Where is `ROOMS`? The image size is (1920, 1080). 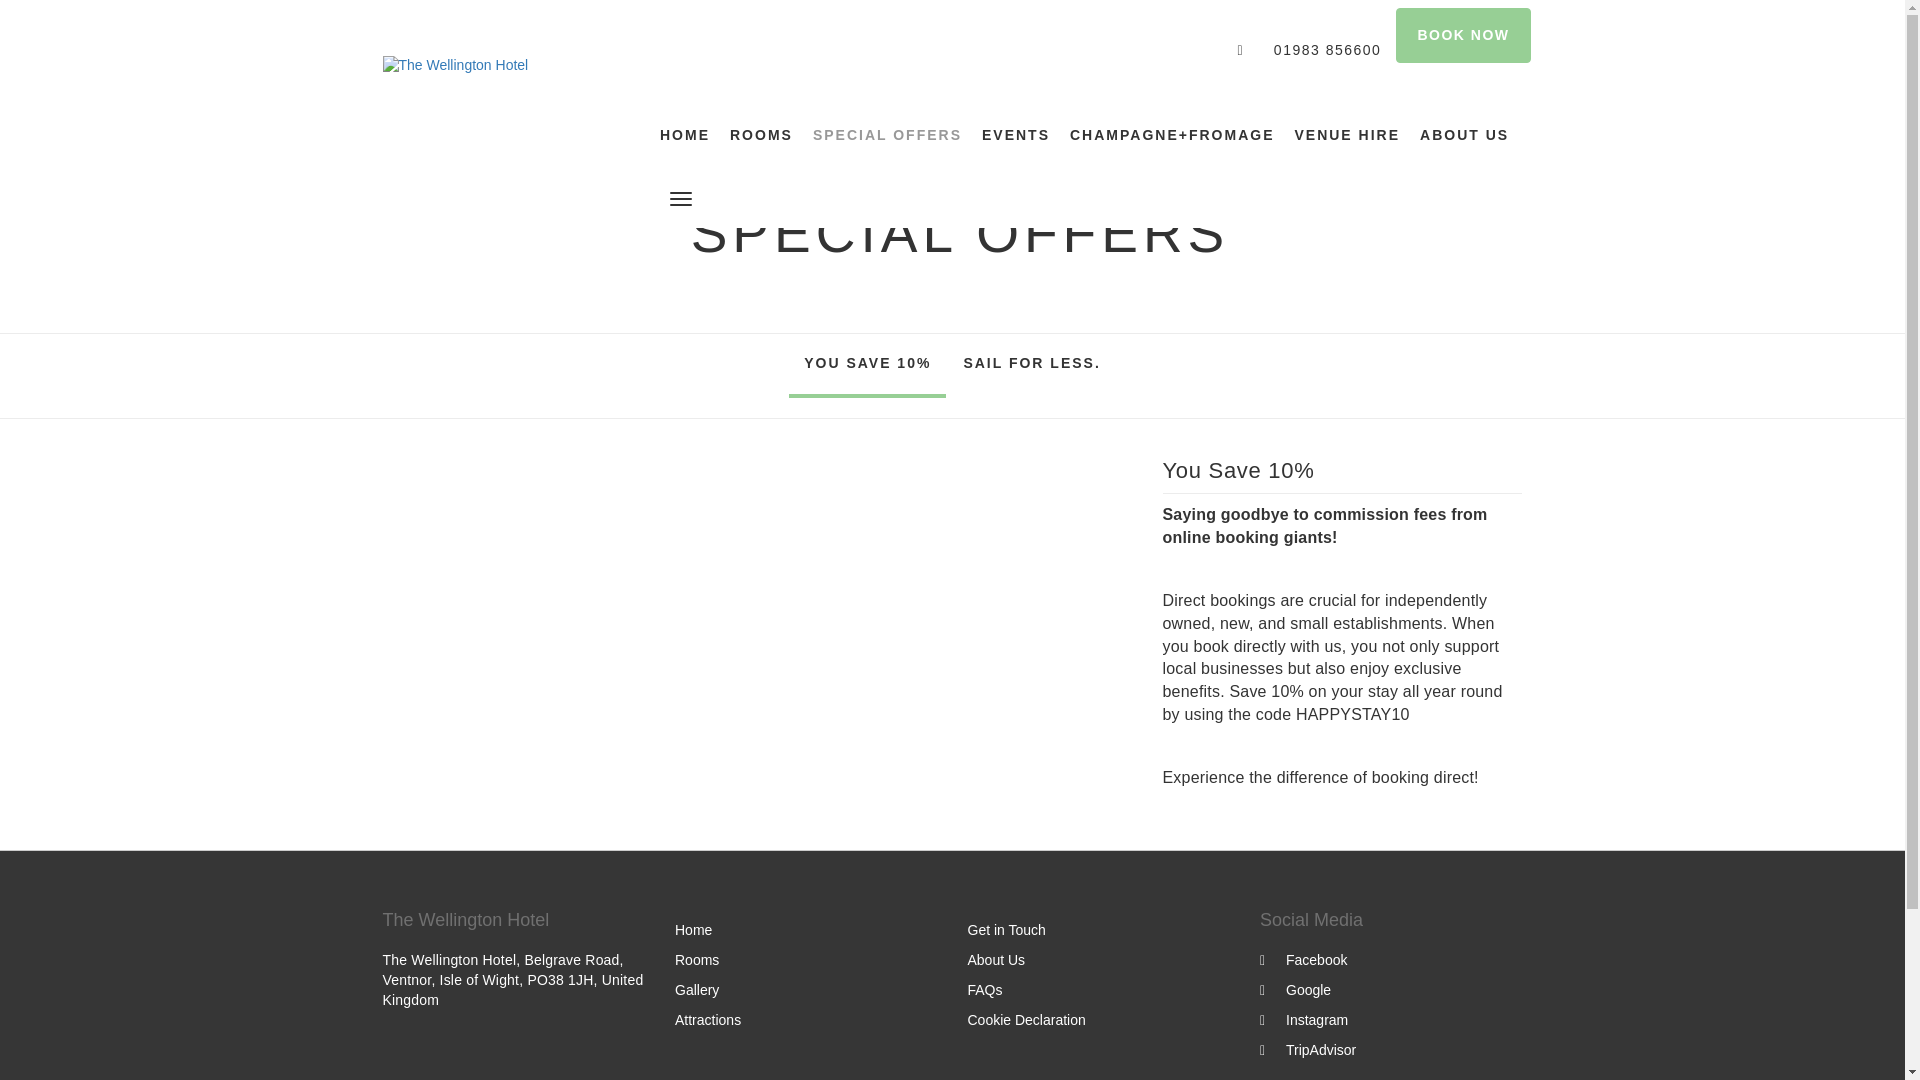
ROOMS is located at coordinates (761, 134).